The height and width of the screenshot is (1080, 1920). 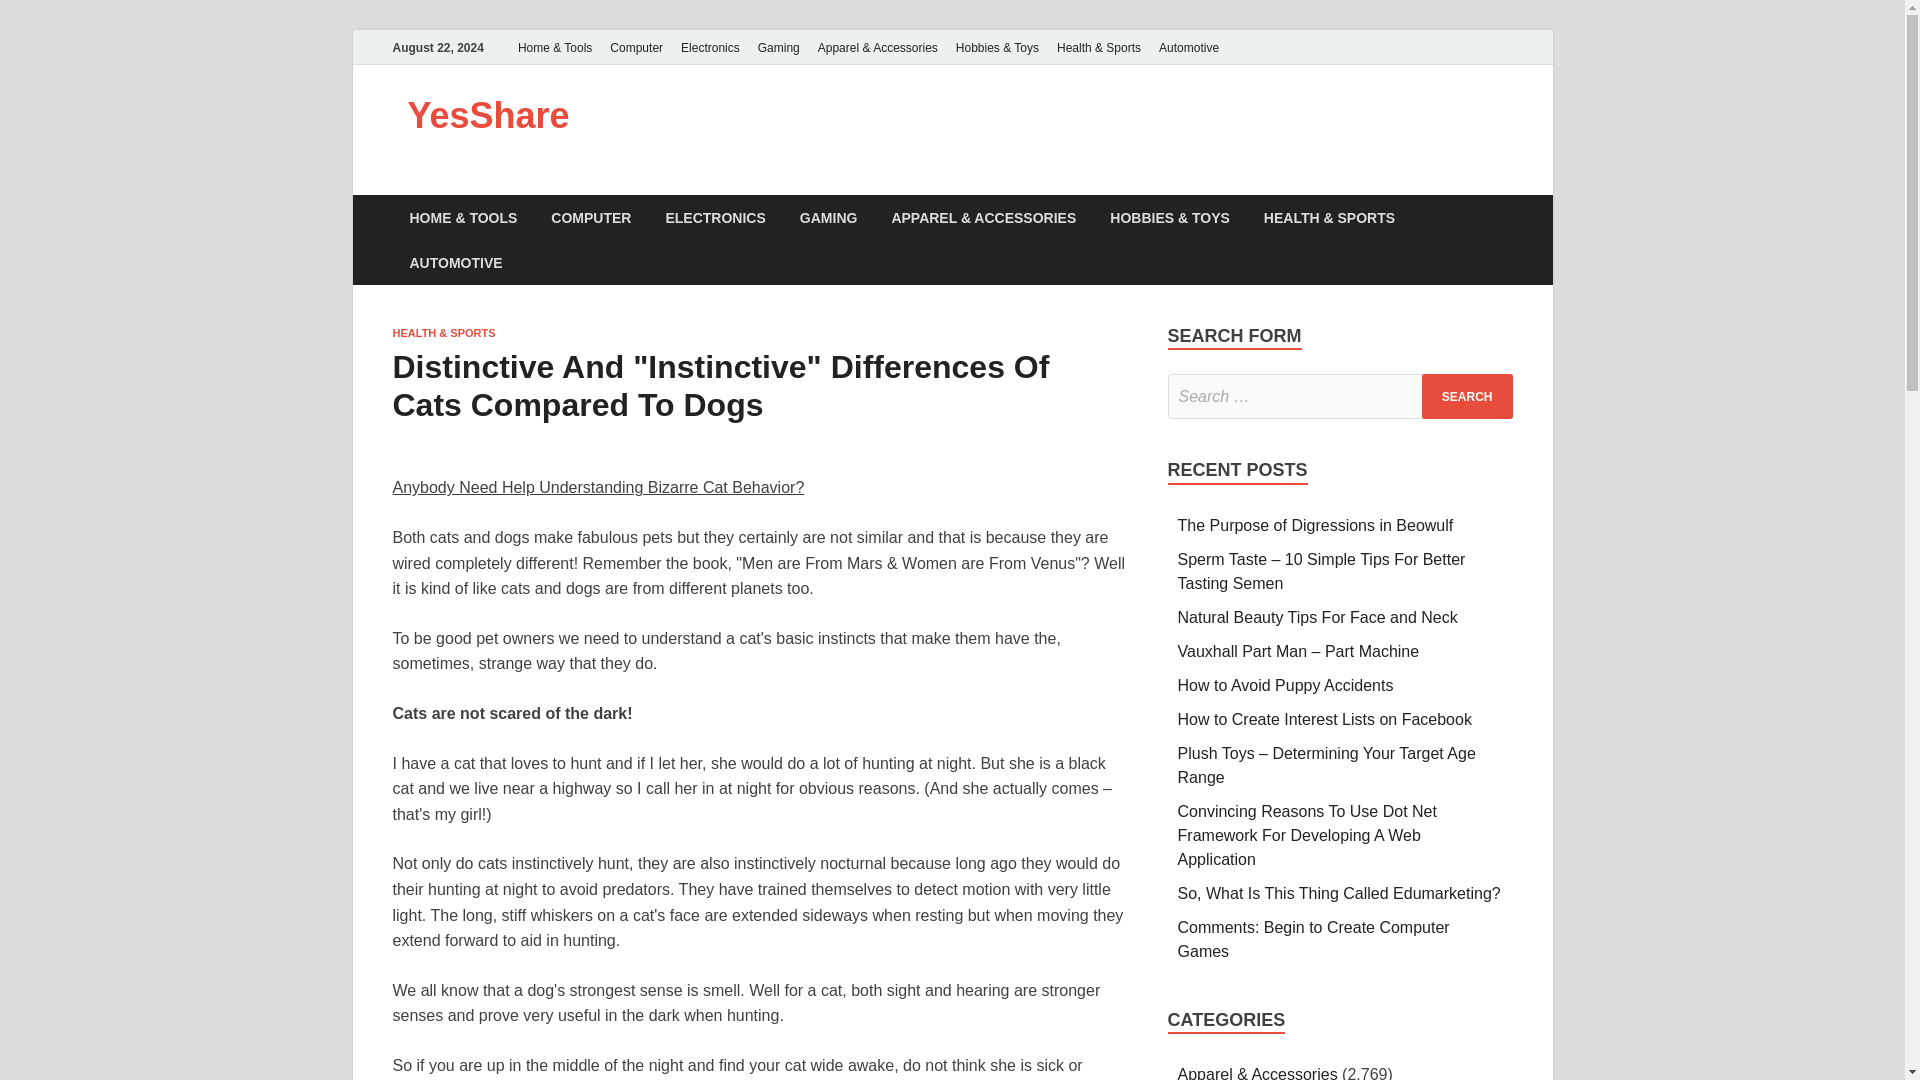 What do you see at coordinates (714, 217) in the screenshot?
I see `ELECTRONICS` at bounding box center [714, 217].